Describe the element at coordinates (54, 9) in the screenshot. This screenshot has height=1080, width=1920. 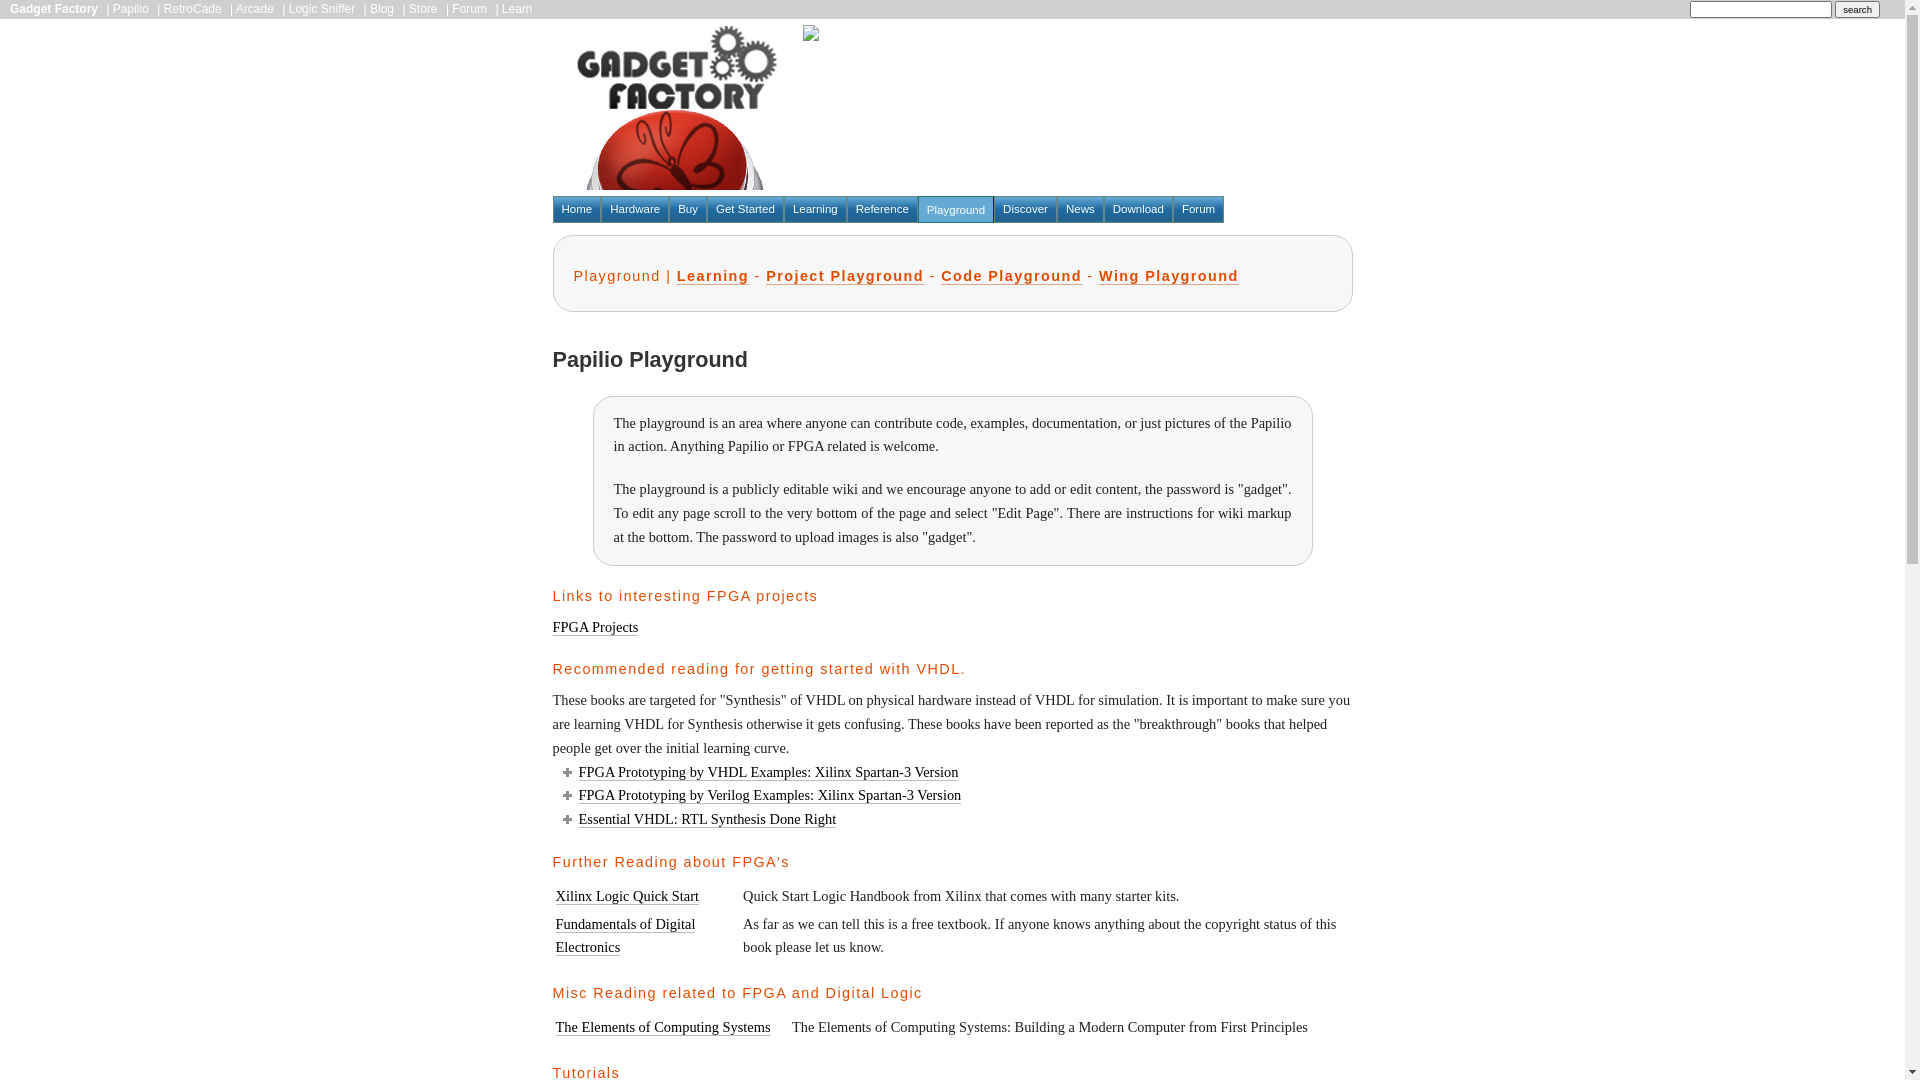
I see `Gadget Factory` at that location.